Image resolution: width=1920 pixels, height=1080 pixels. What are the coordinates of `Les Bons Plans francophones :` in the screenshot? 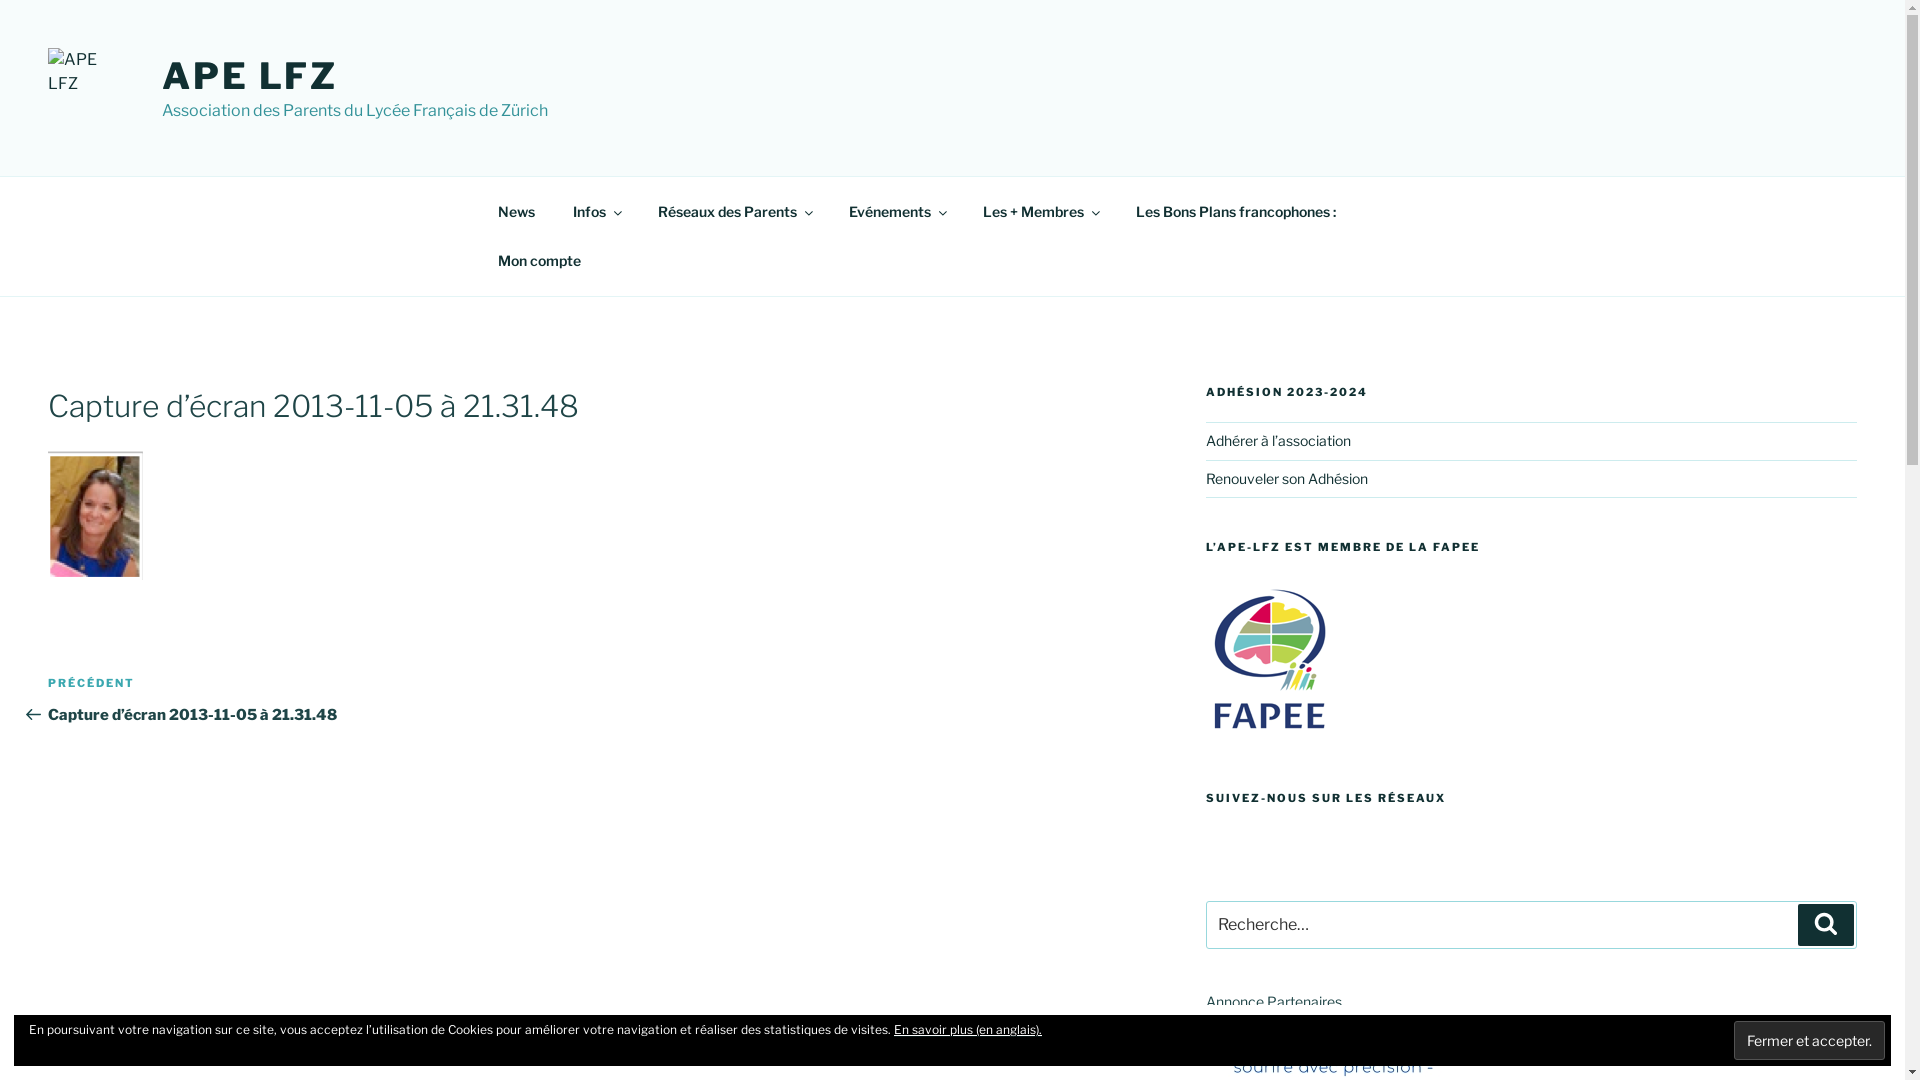 It's located at (1236, 211).